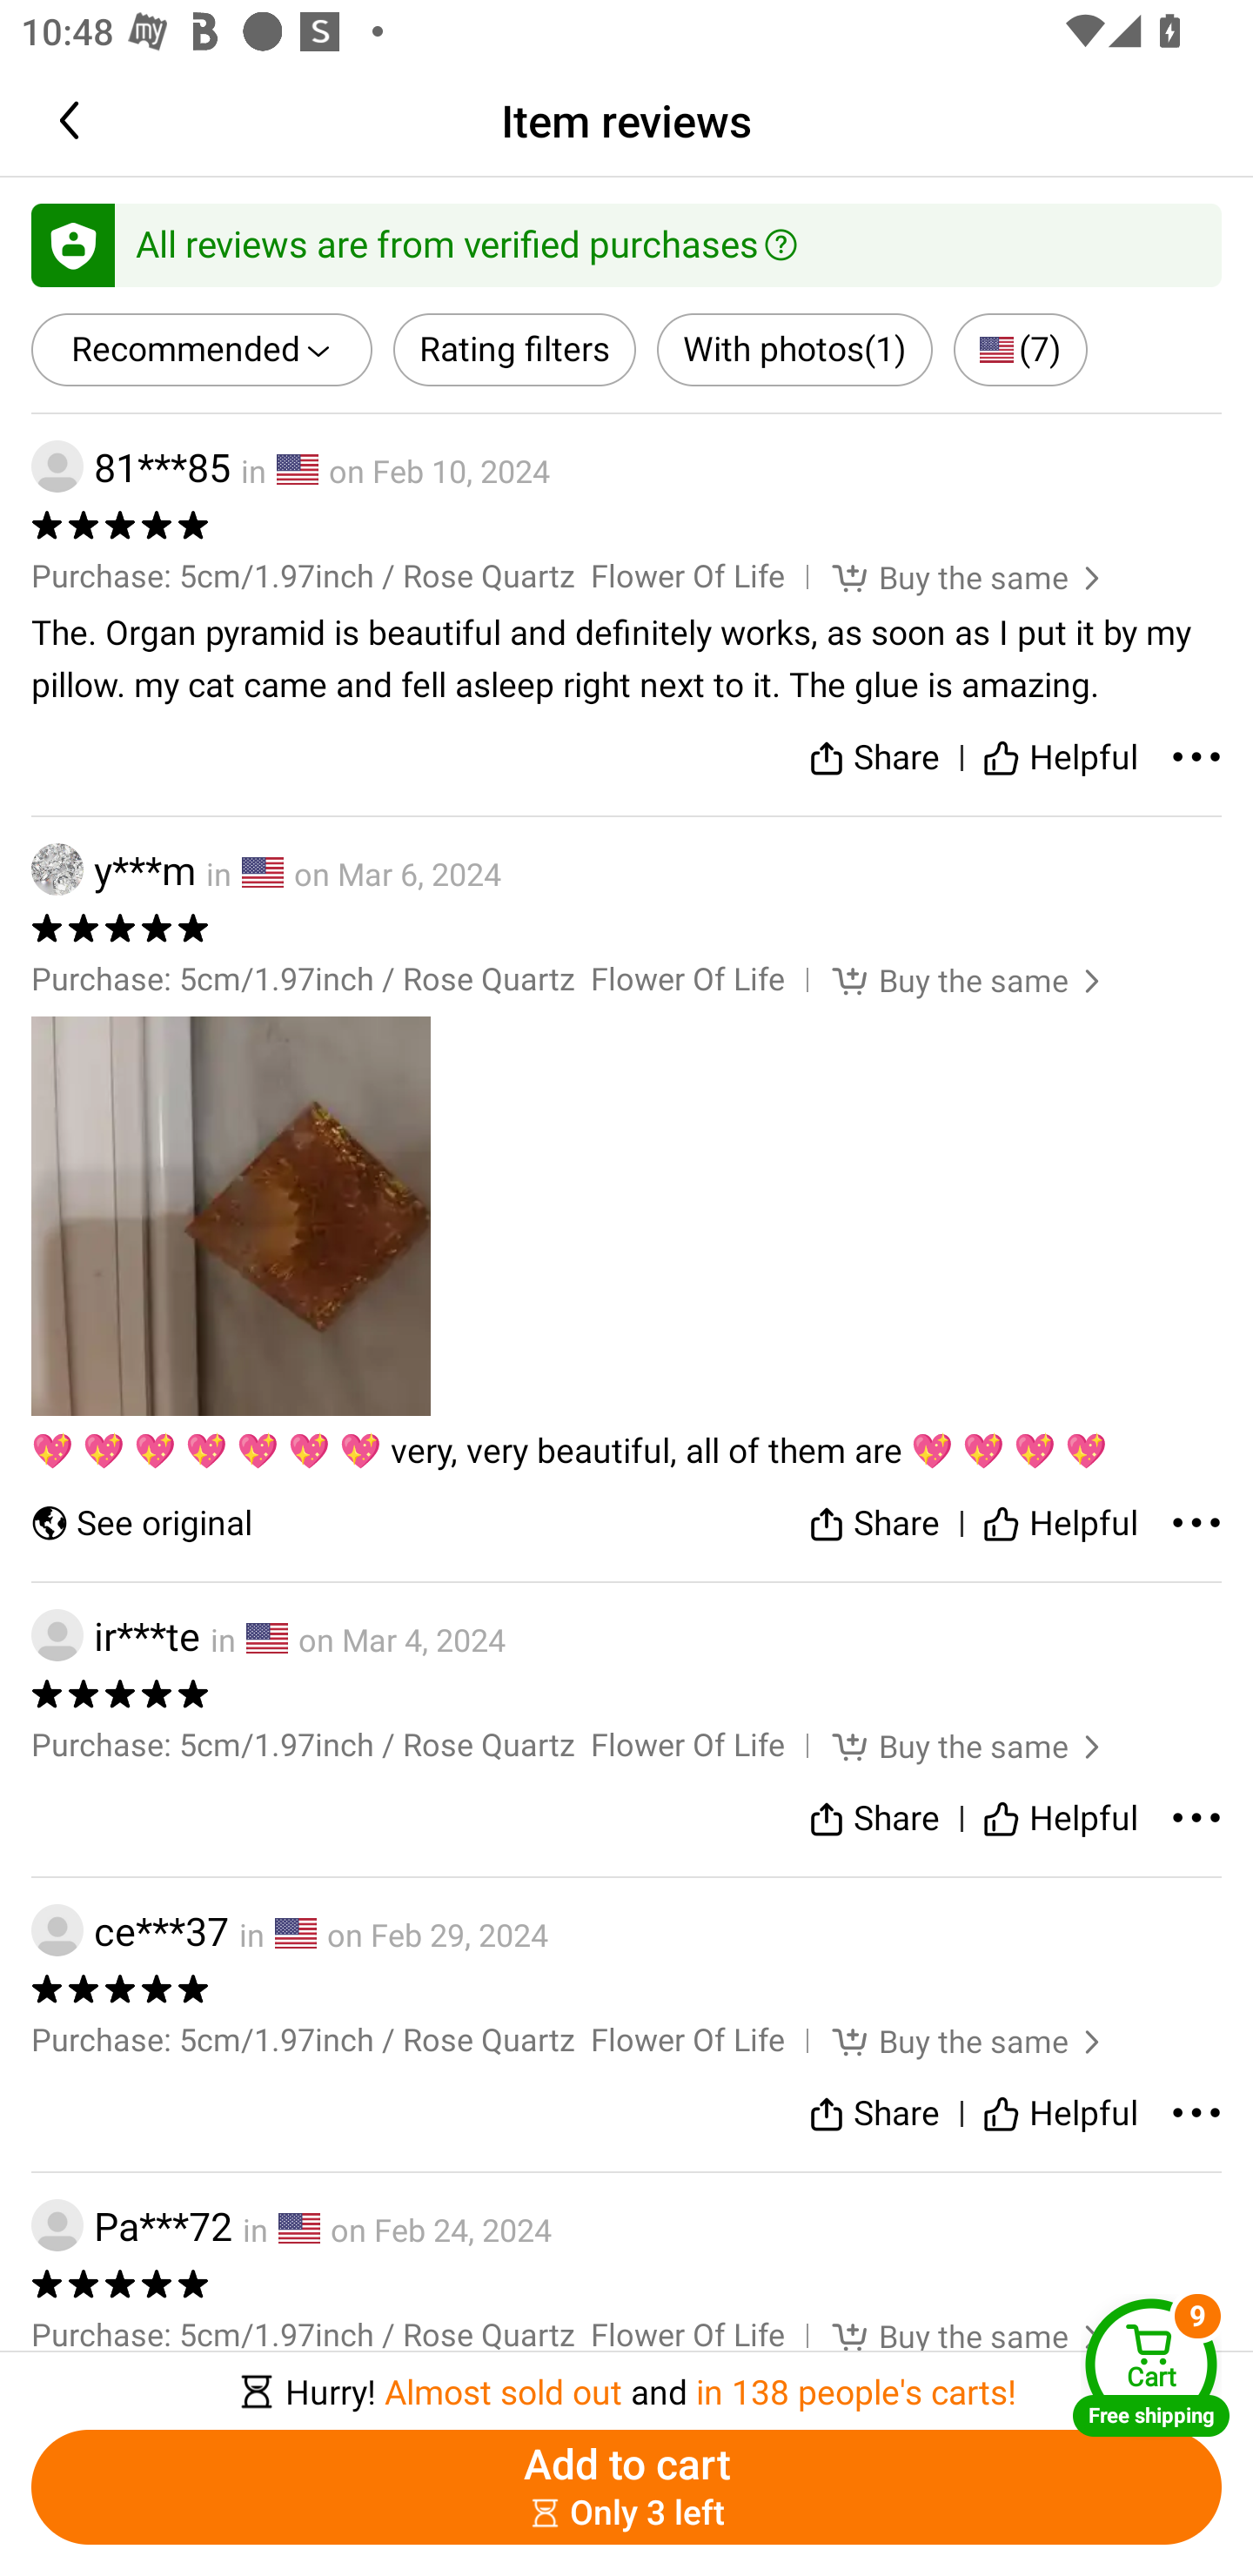  Describe the element at coordinates (113, 869) in the screenshot. I see `y***m` at that location.